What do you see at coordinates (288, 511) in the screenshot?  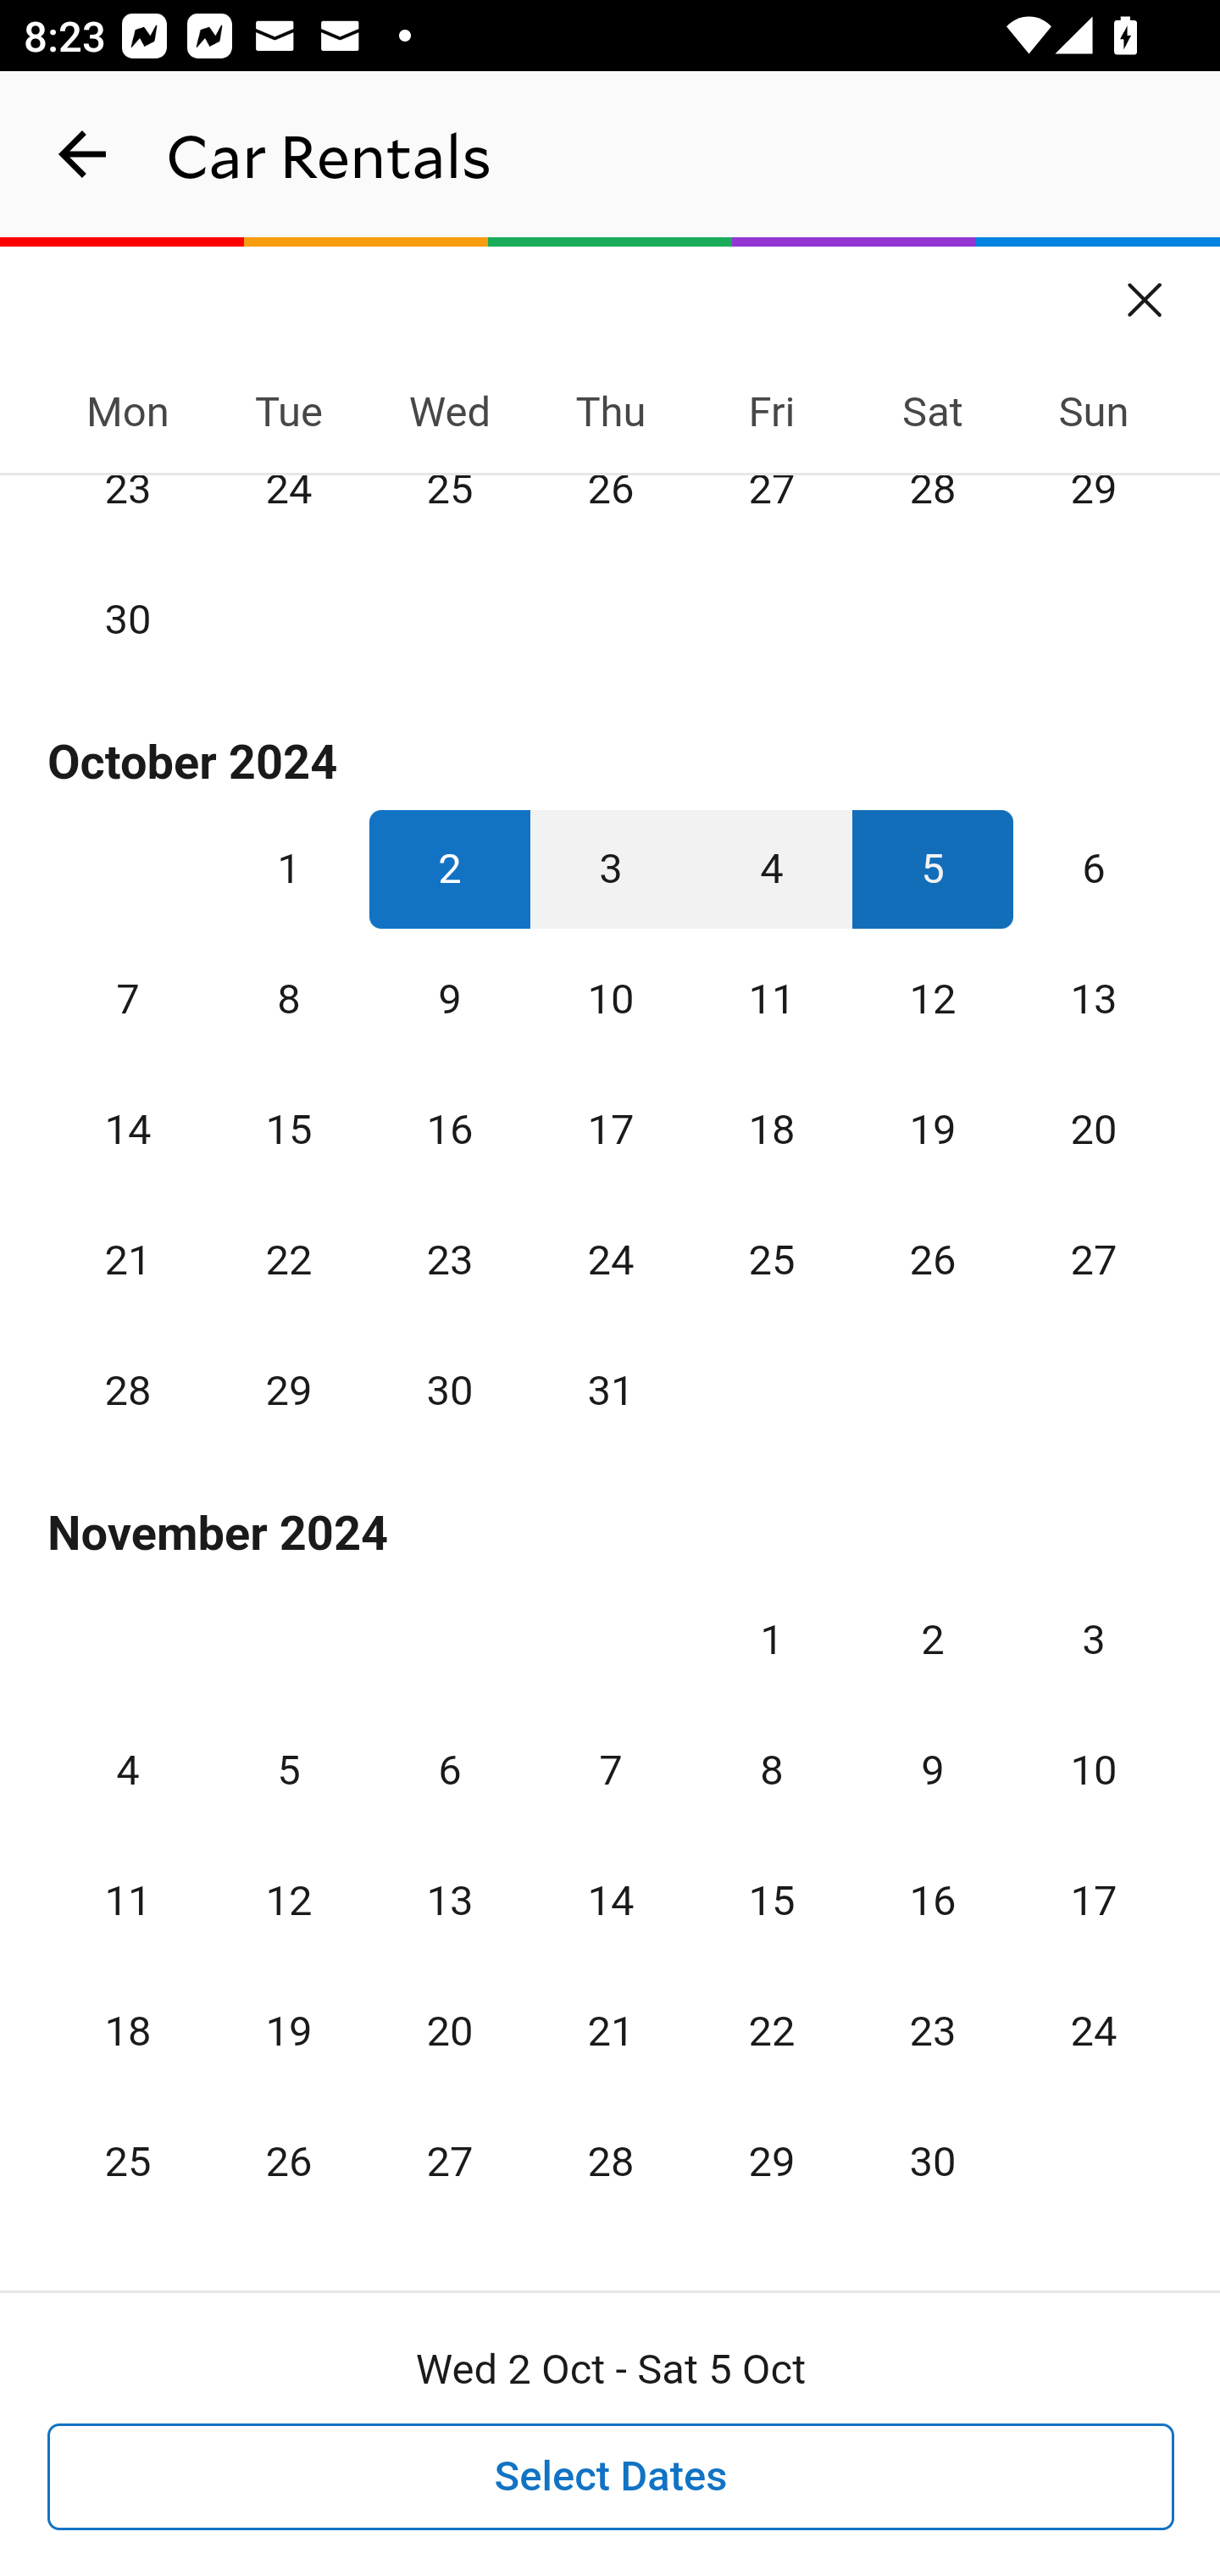 I see `24 September 2024` at bounding box center [288, 511].